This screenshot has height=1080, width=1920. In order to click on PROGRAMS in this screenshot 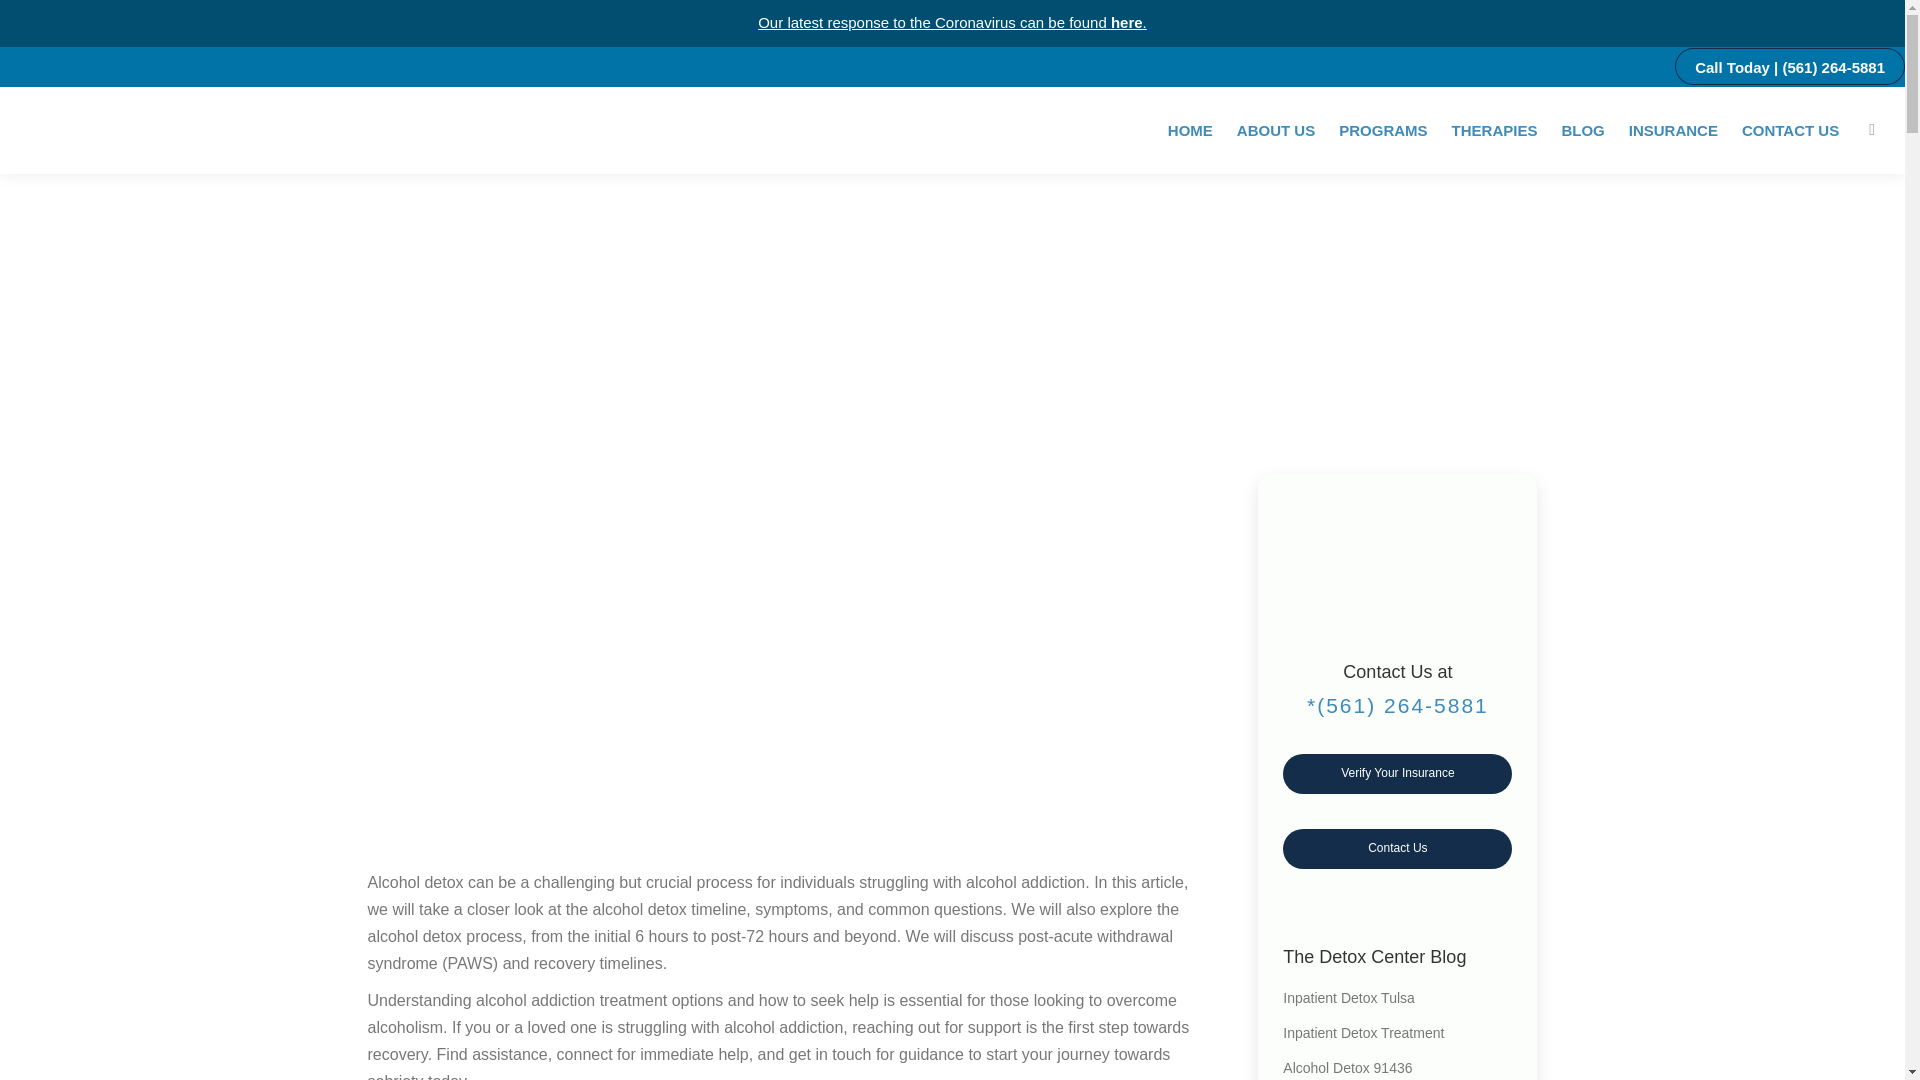, I will do `click(1382, 128)`.